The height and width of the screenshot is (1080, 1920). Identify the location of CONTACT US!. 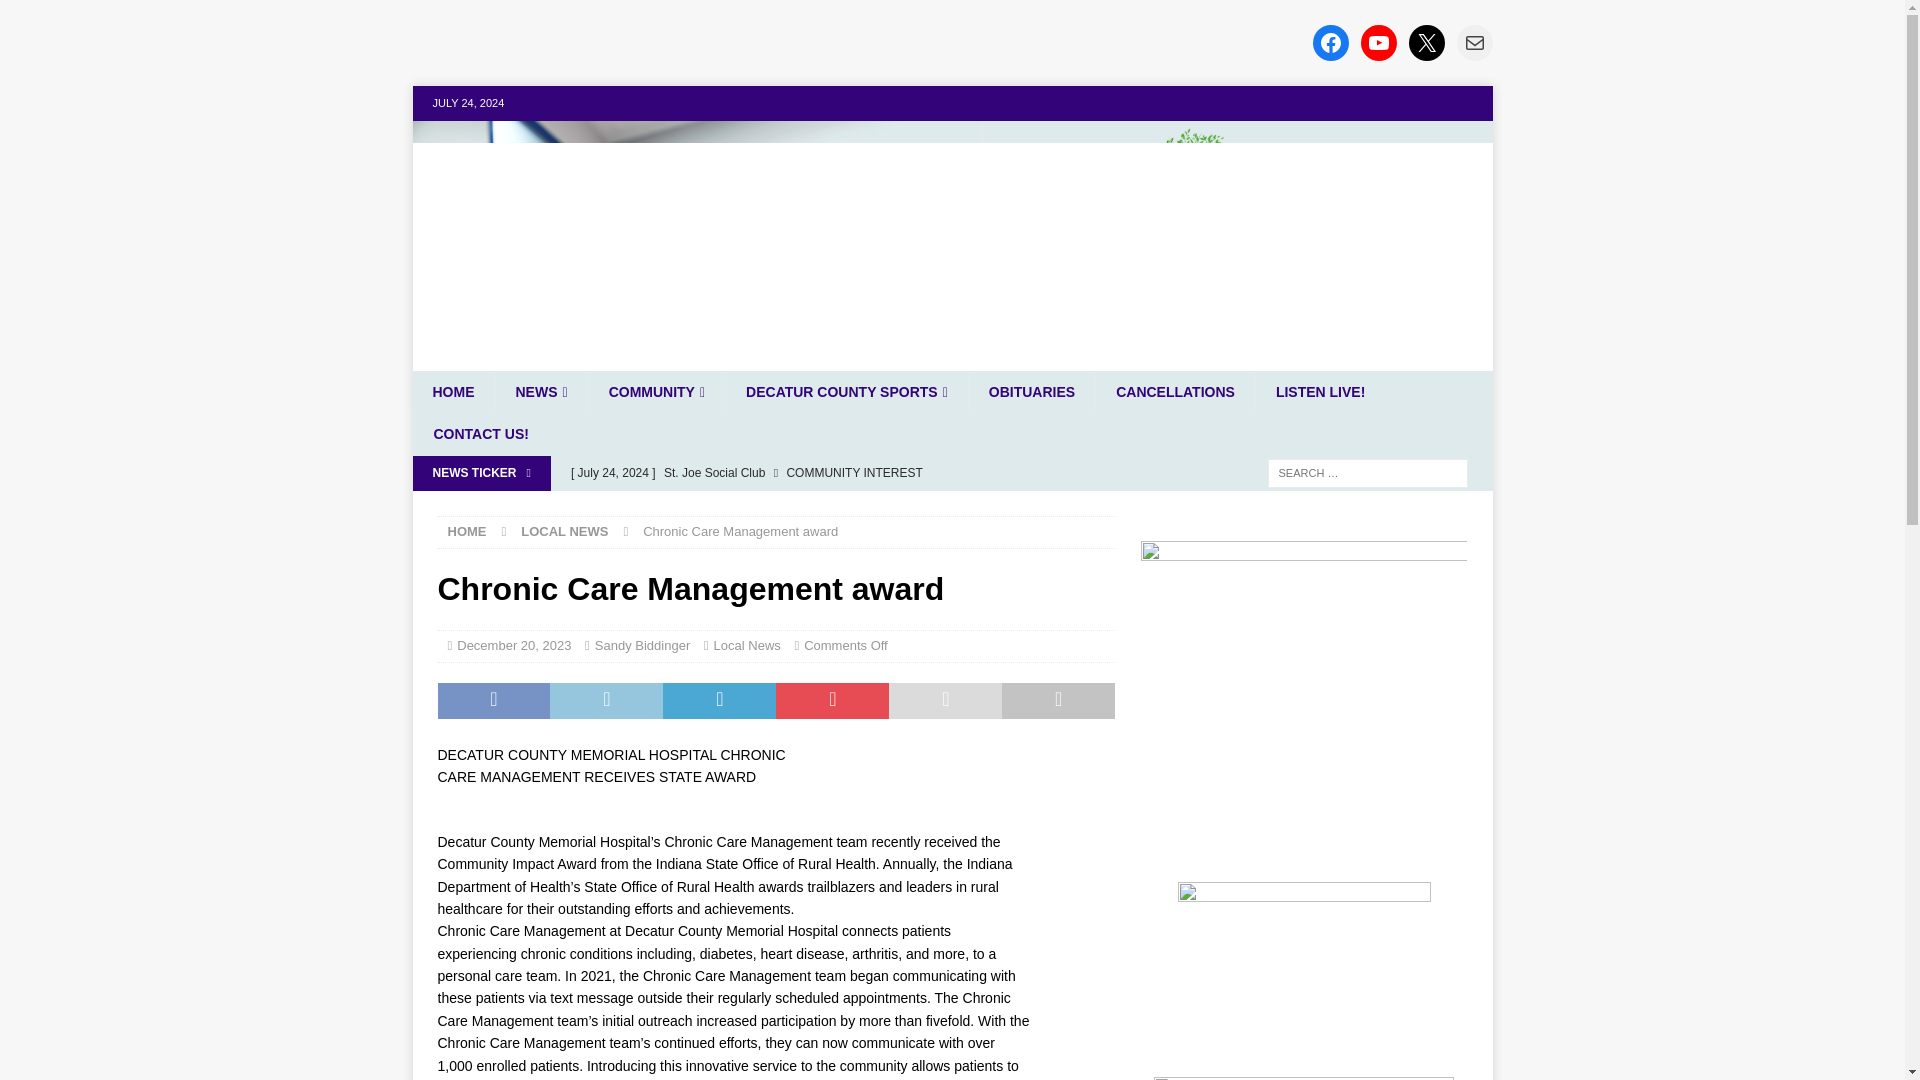
(480, 433).